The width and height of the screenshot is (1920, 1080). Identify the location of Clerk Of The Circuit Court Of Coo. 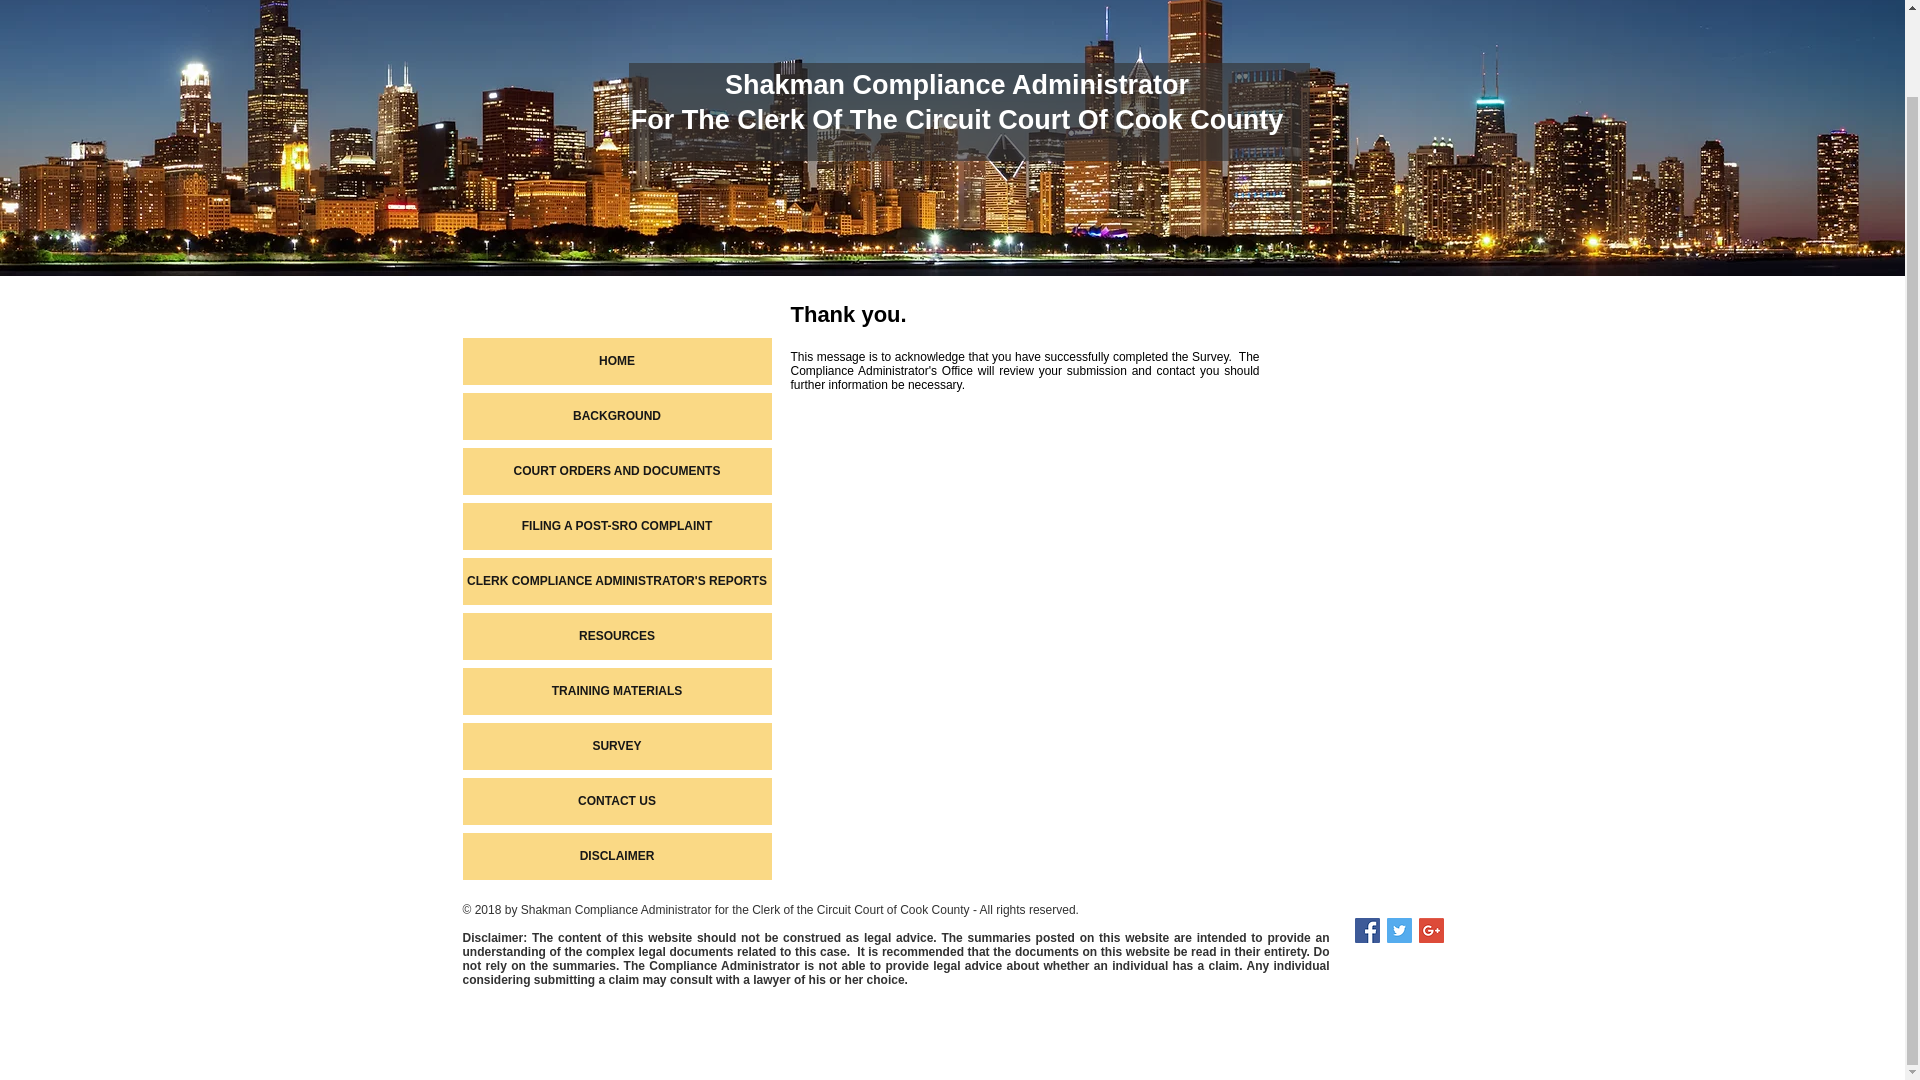
(952, 120).